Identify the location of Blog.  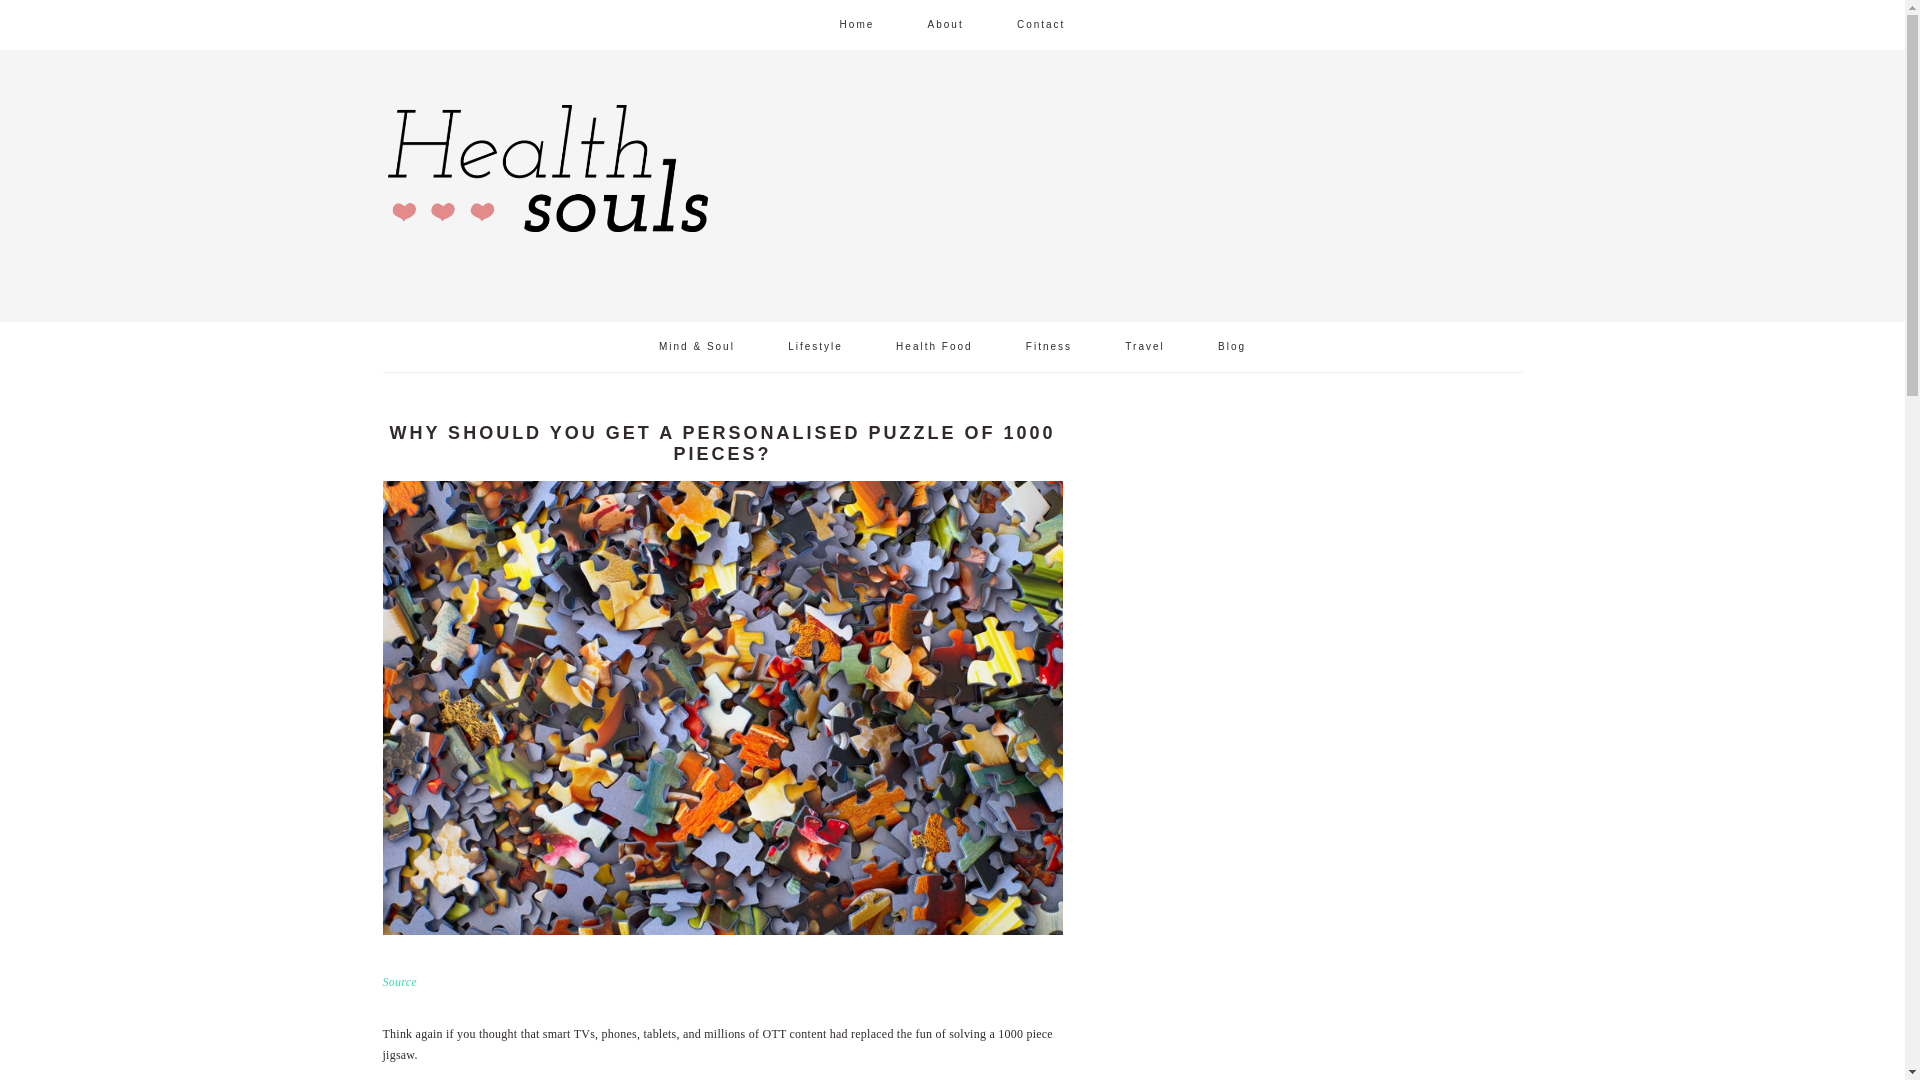
(1232, 346).